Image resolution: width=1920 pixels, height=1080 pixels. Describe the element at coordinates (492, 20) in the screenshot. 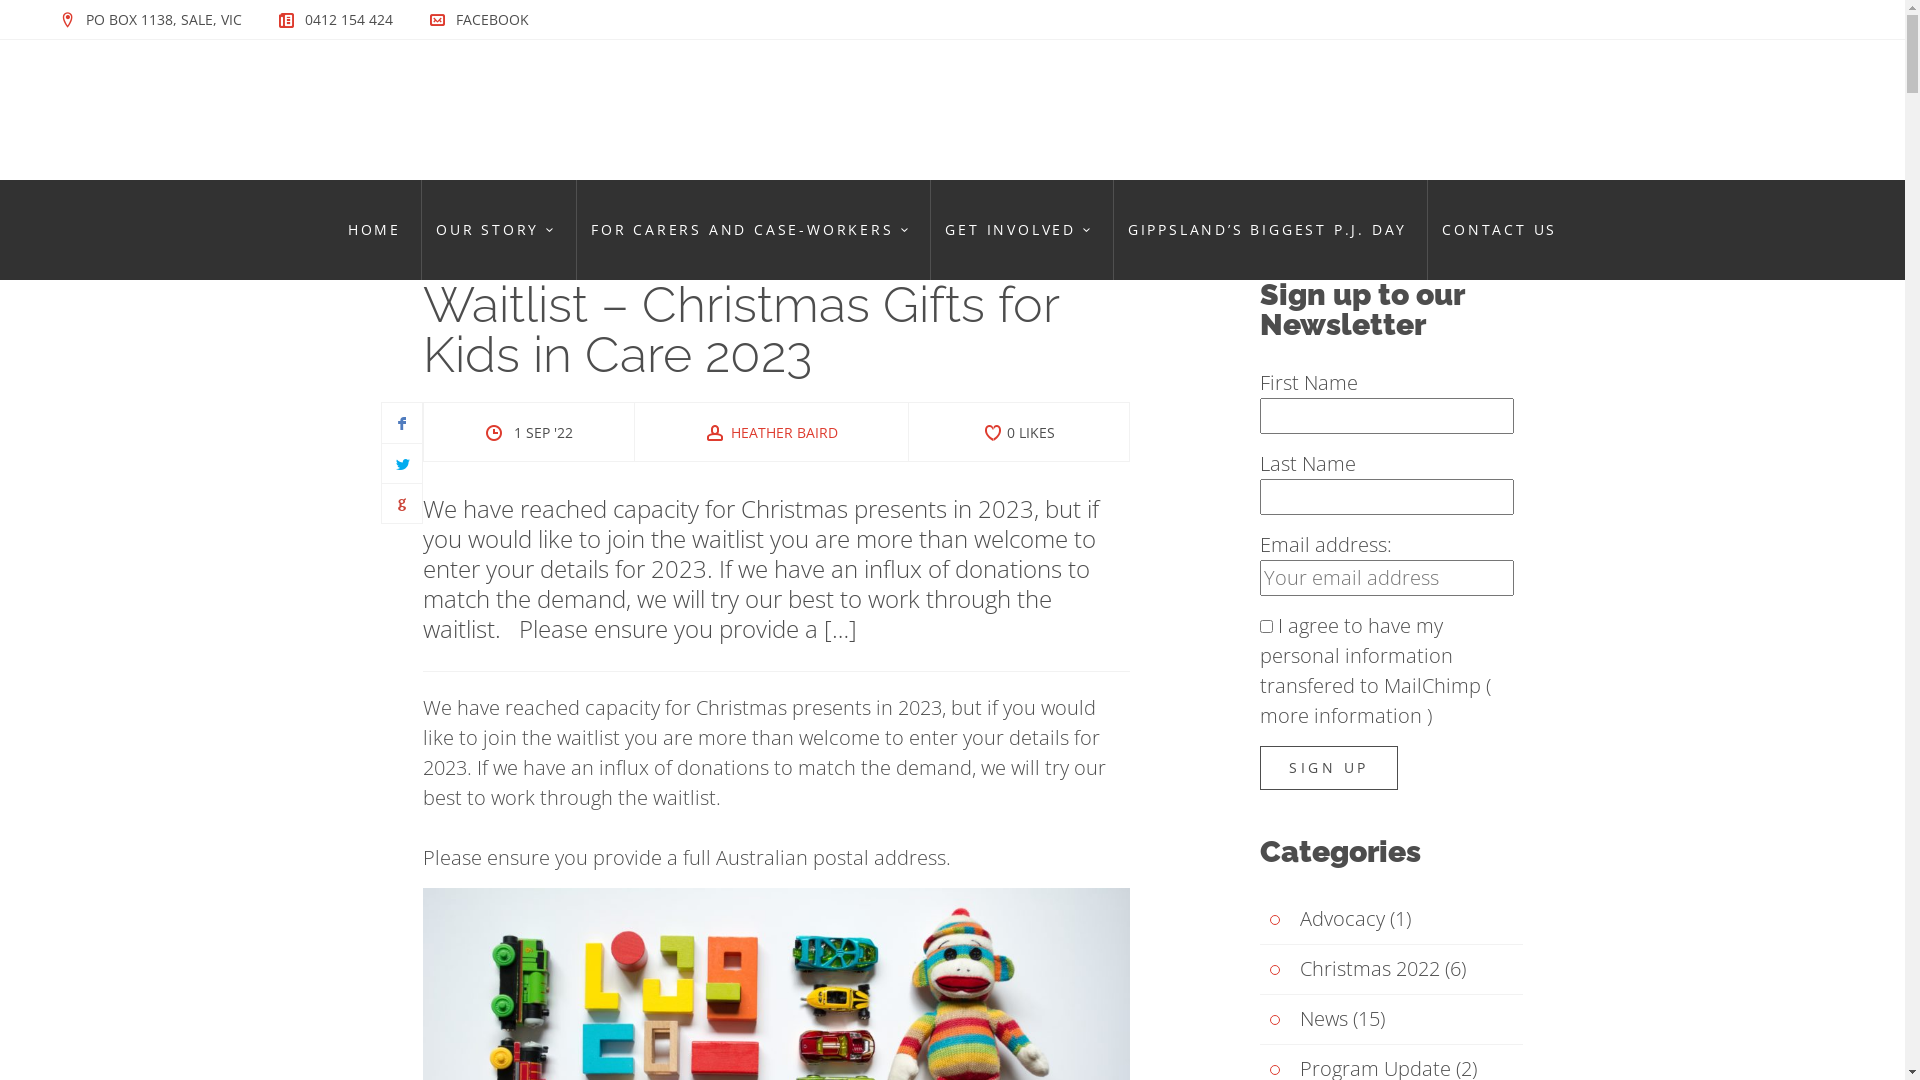

I see `FACEBOOK` at that location.